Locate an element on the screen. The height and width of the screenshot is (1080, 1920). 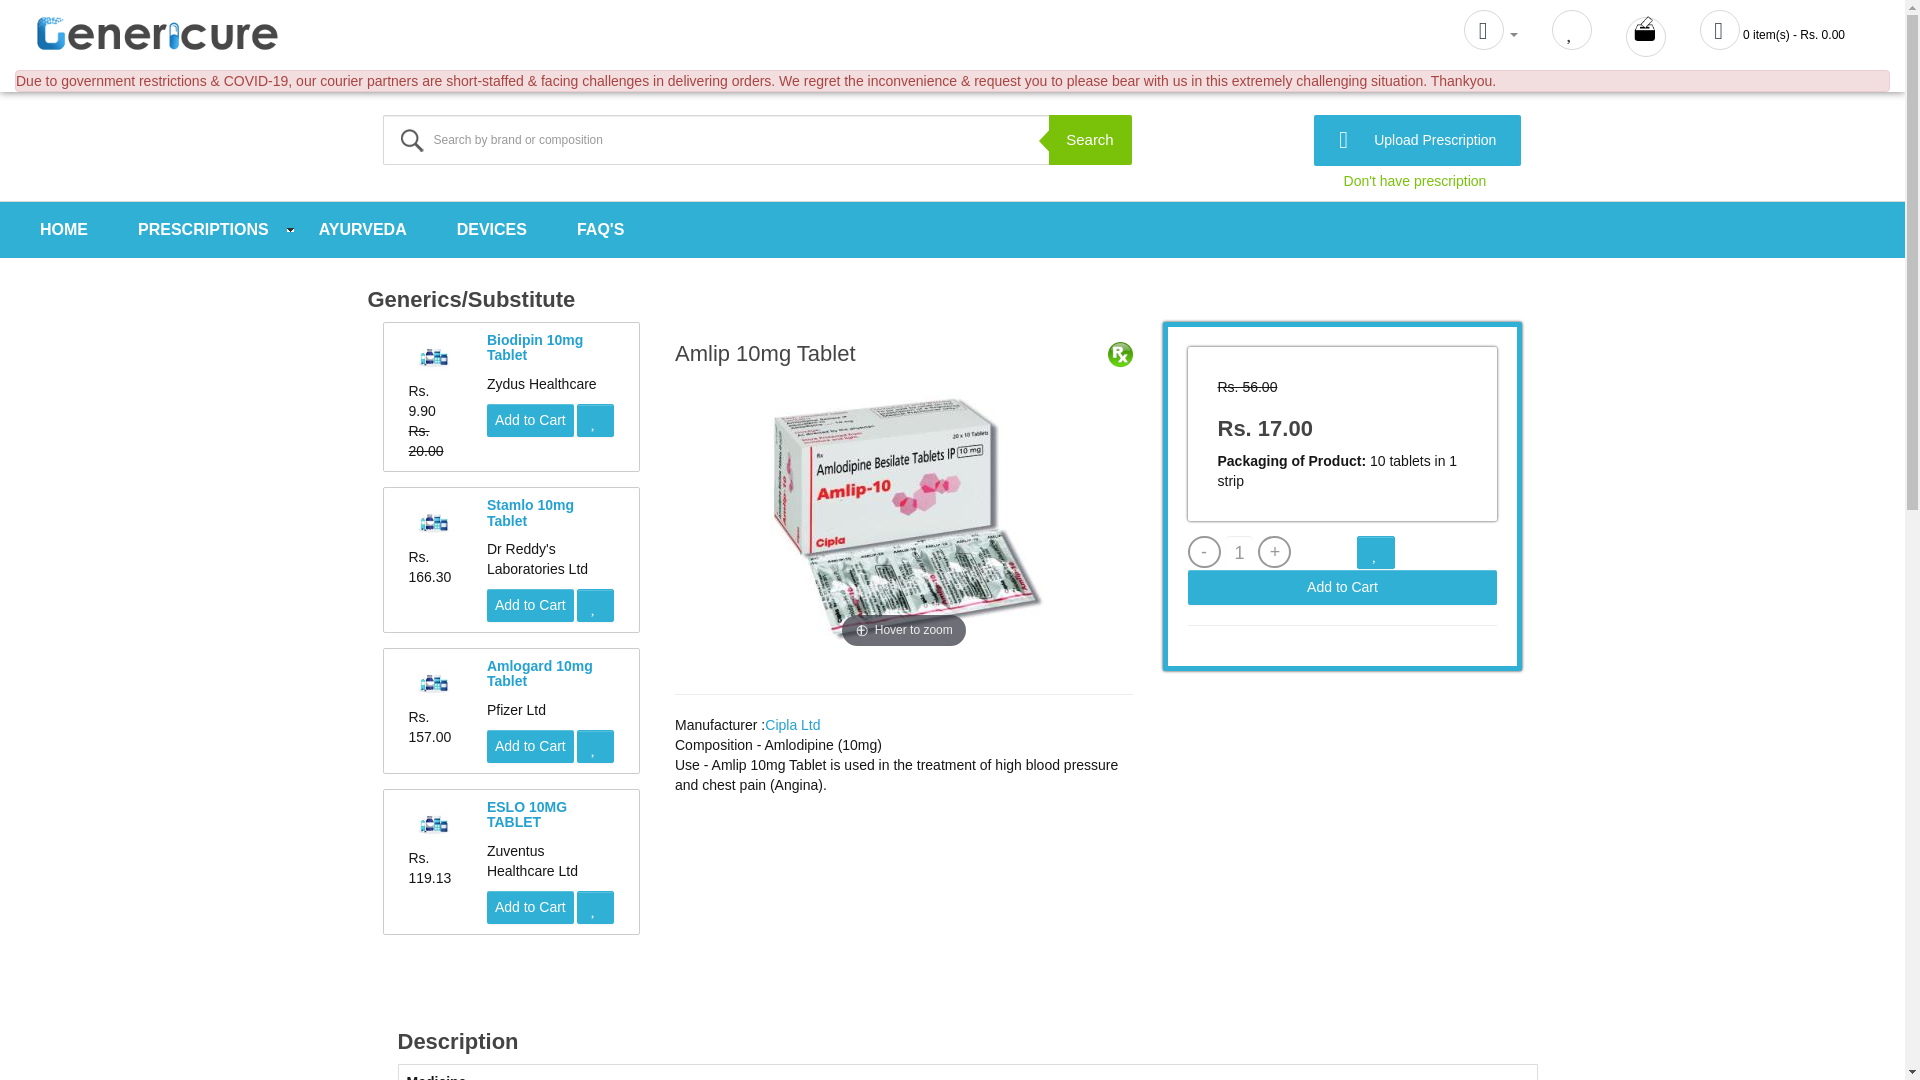
DEVICES is located at coordinates (492, 230).